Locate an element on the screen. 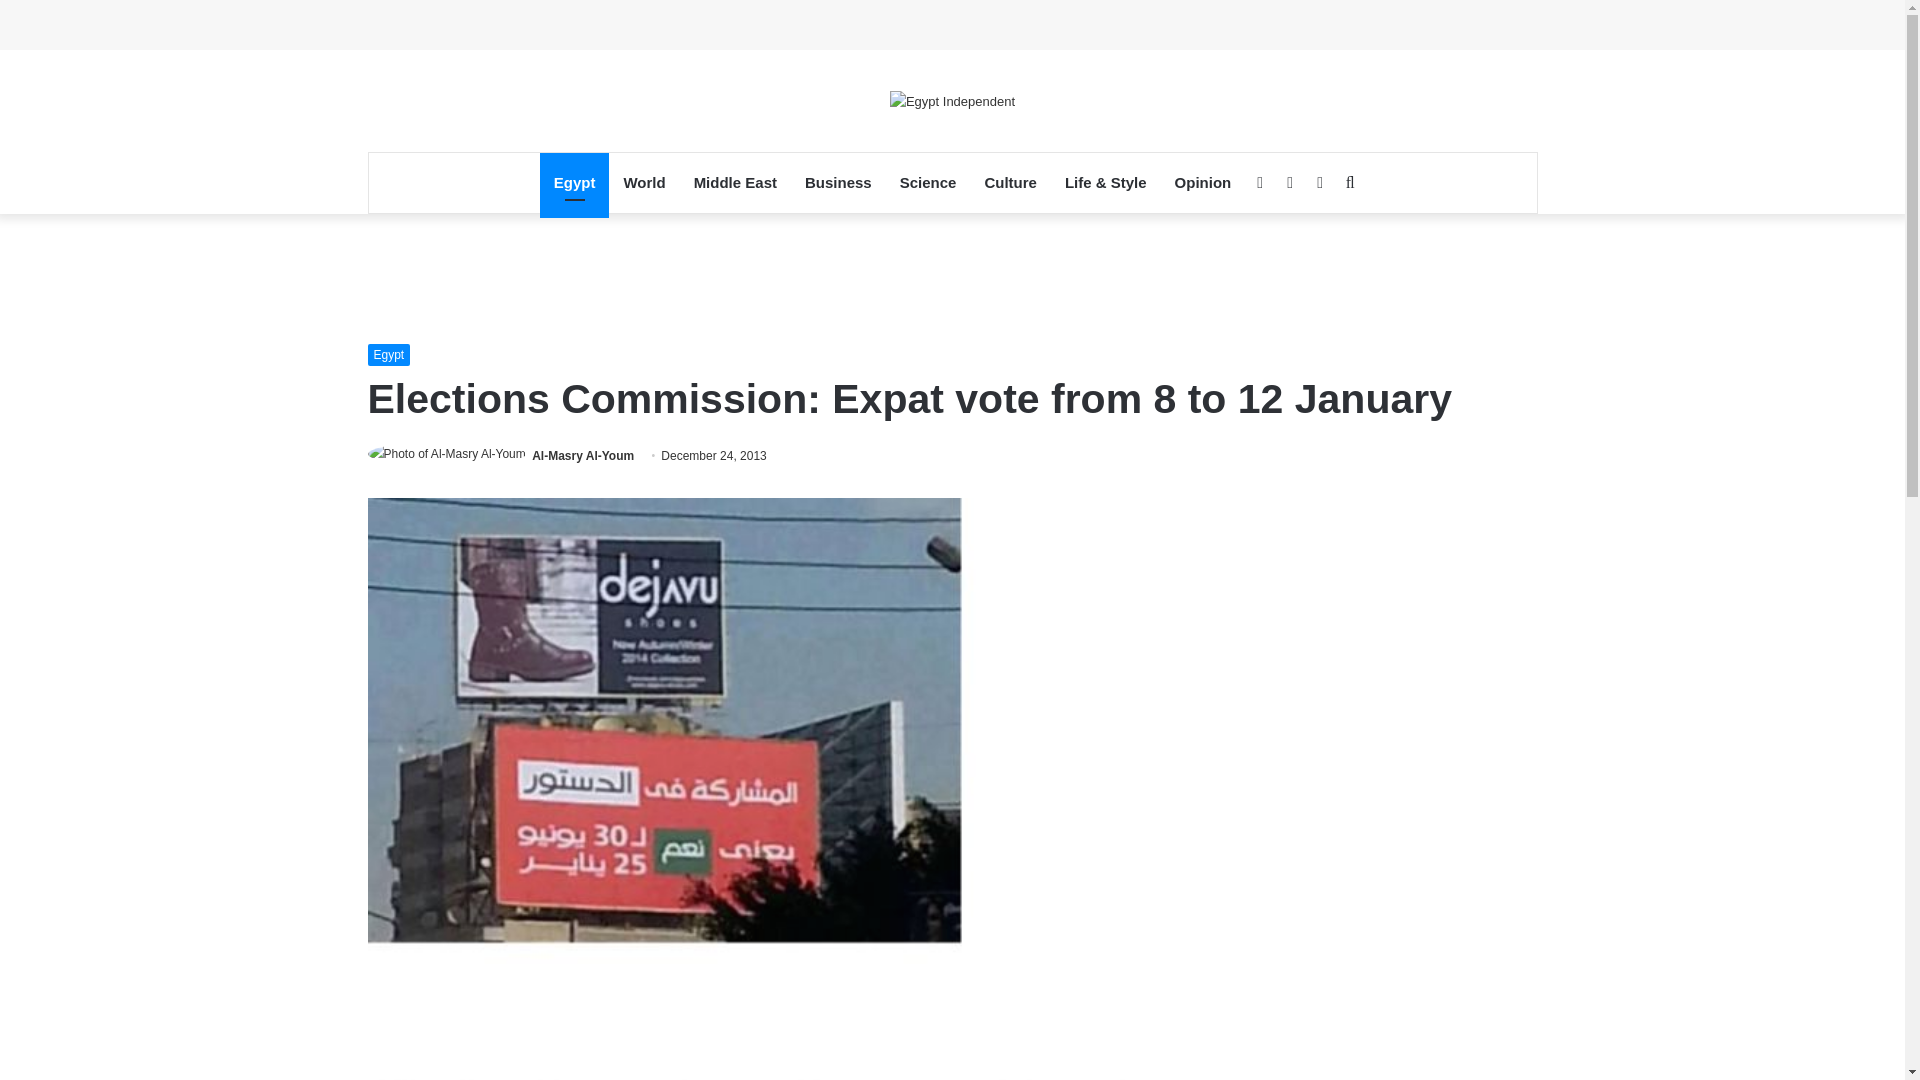 The width and height of the screenshot is (1920, 1080). Culture is located at coordinates (1010, 182).